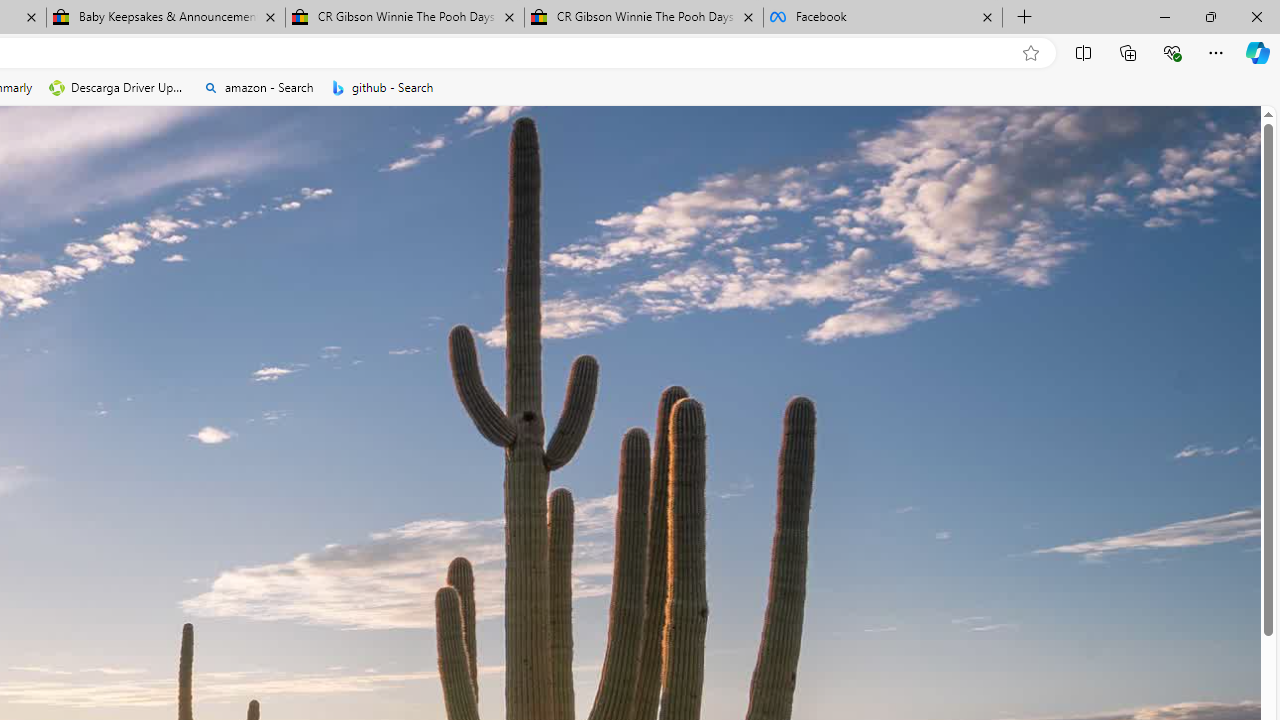 This screenshot has width=1280, height=720. What do you see at coordinates (746, 368) in the screenshot?
I see `Class: weather-arrow-glyph` at bounding box center [746, 368].